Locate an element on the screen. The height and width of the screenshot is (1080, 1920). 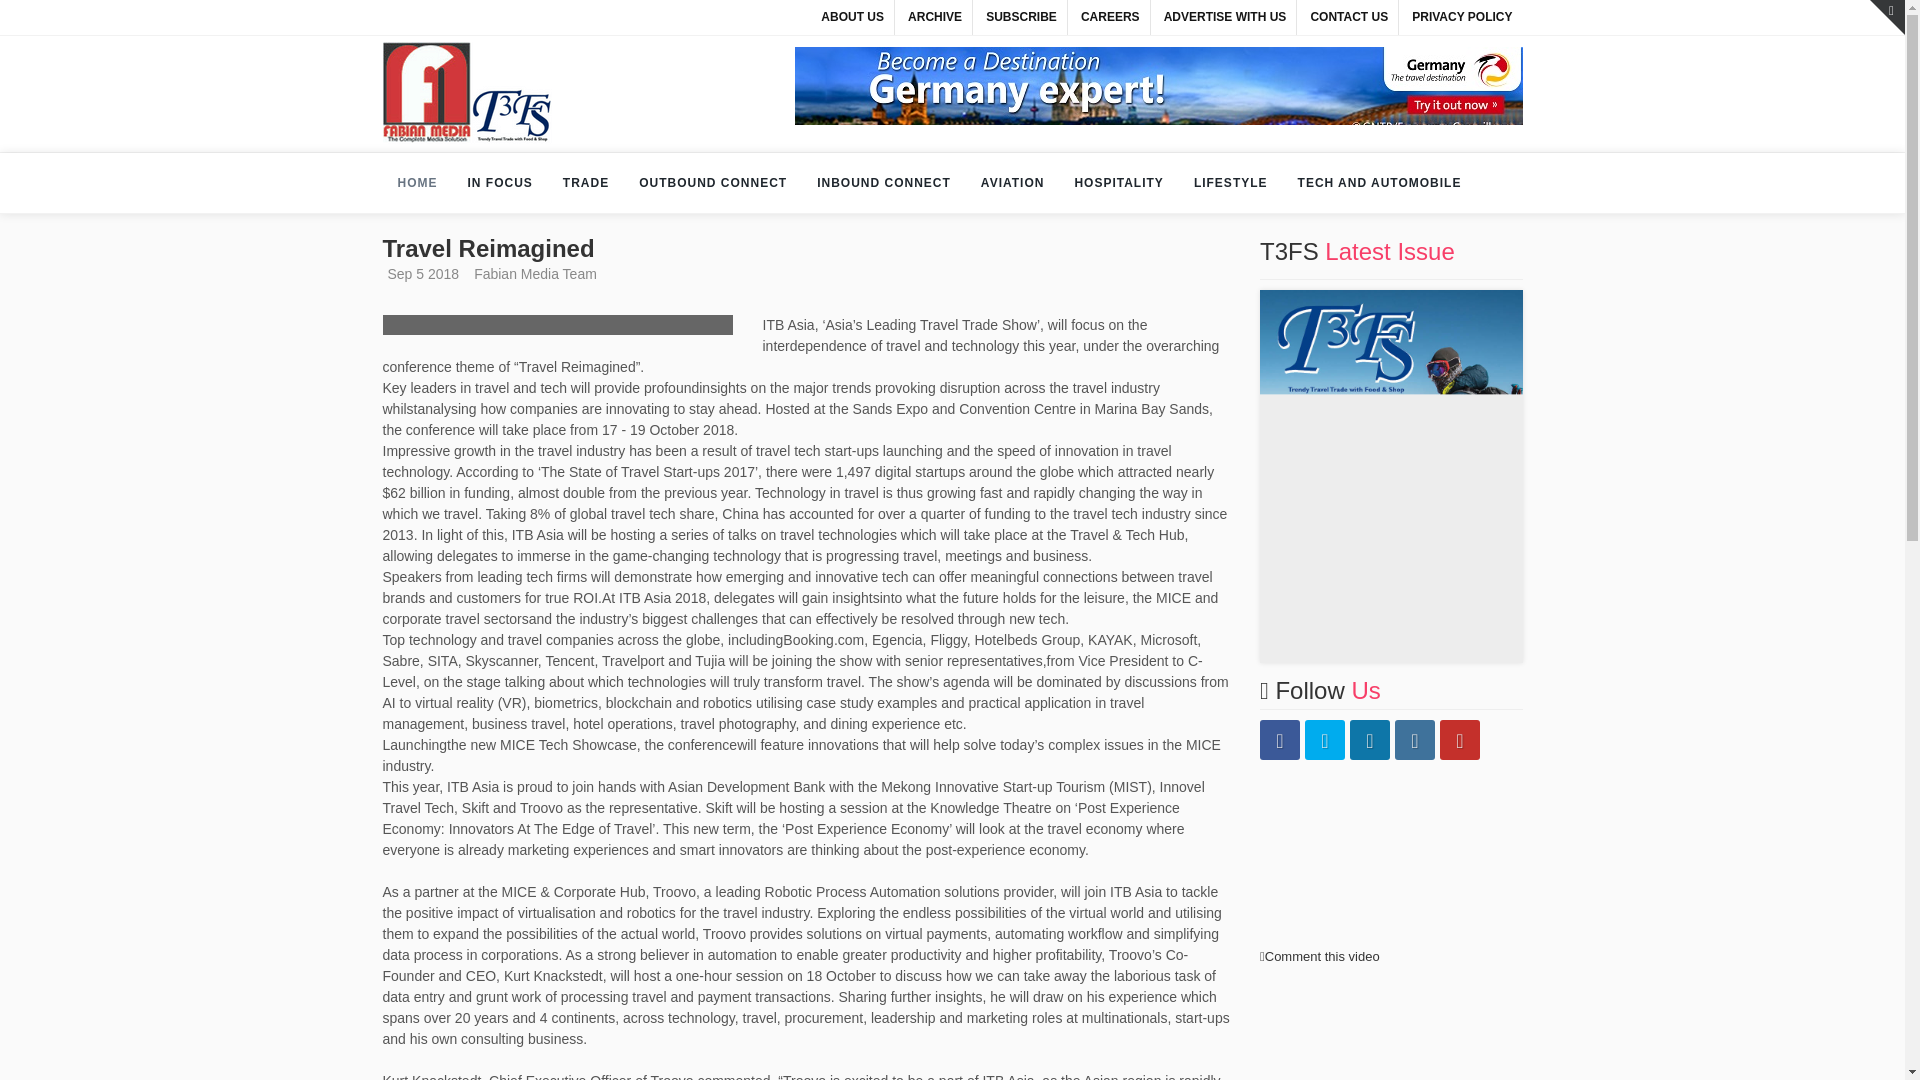
Sep 5 2018 is located at coordinates (420, 273).